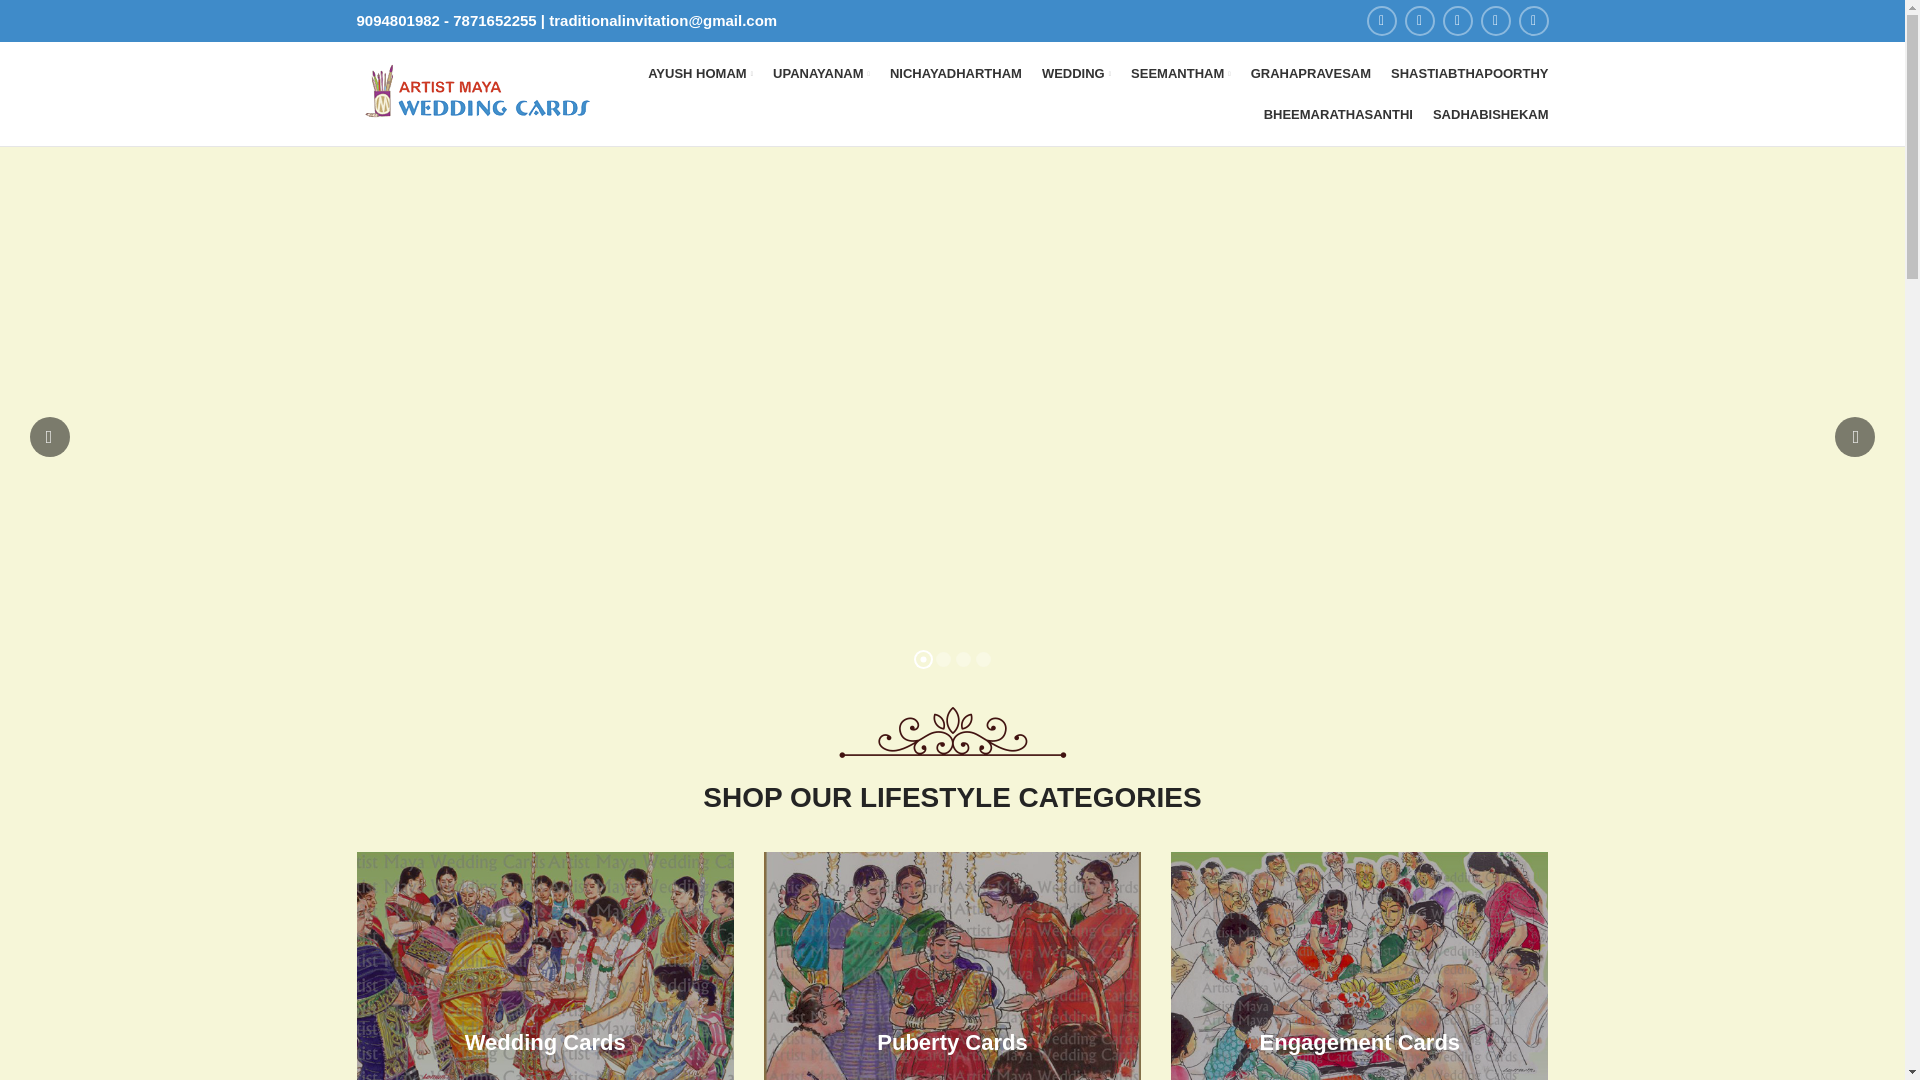 This screenshot has height=1080, width=1920. I want to click on AYUSH HOMAM, so click(700, 74).